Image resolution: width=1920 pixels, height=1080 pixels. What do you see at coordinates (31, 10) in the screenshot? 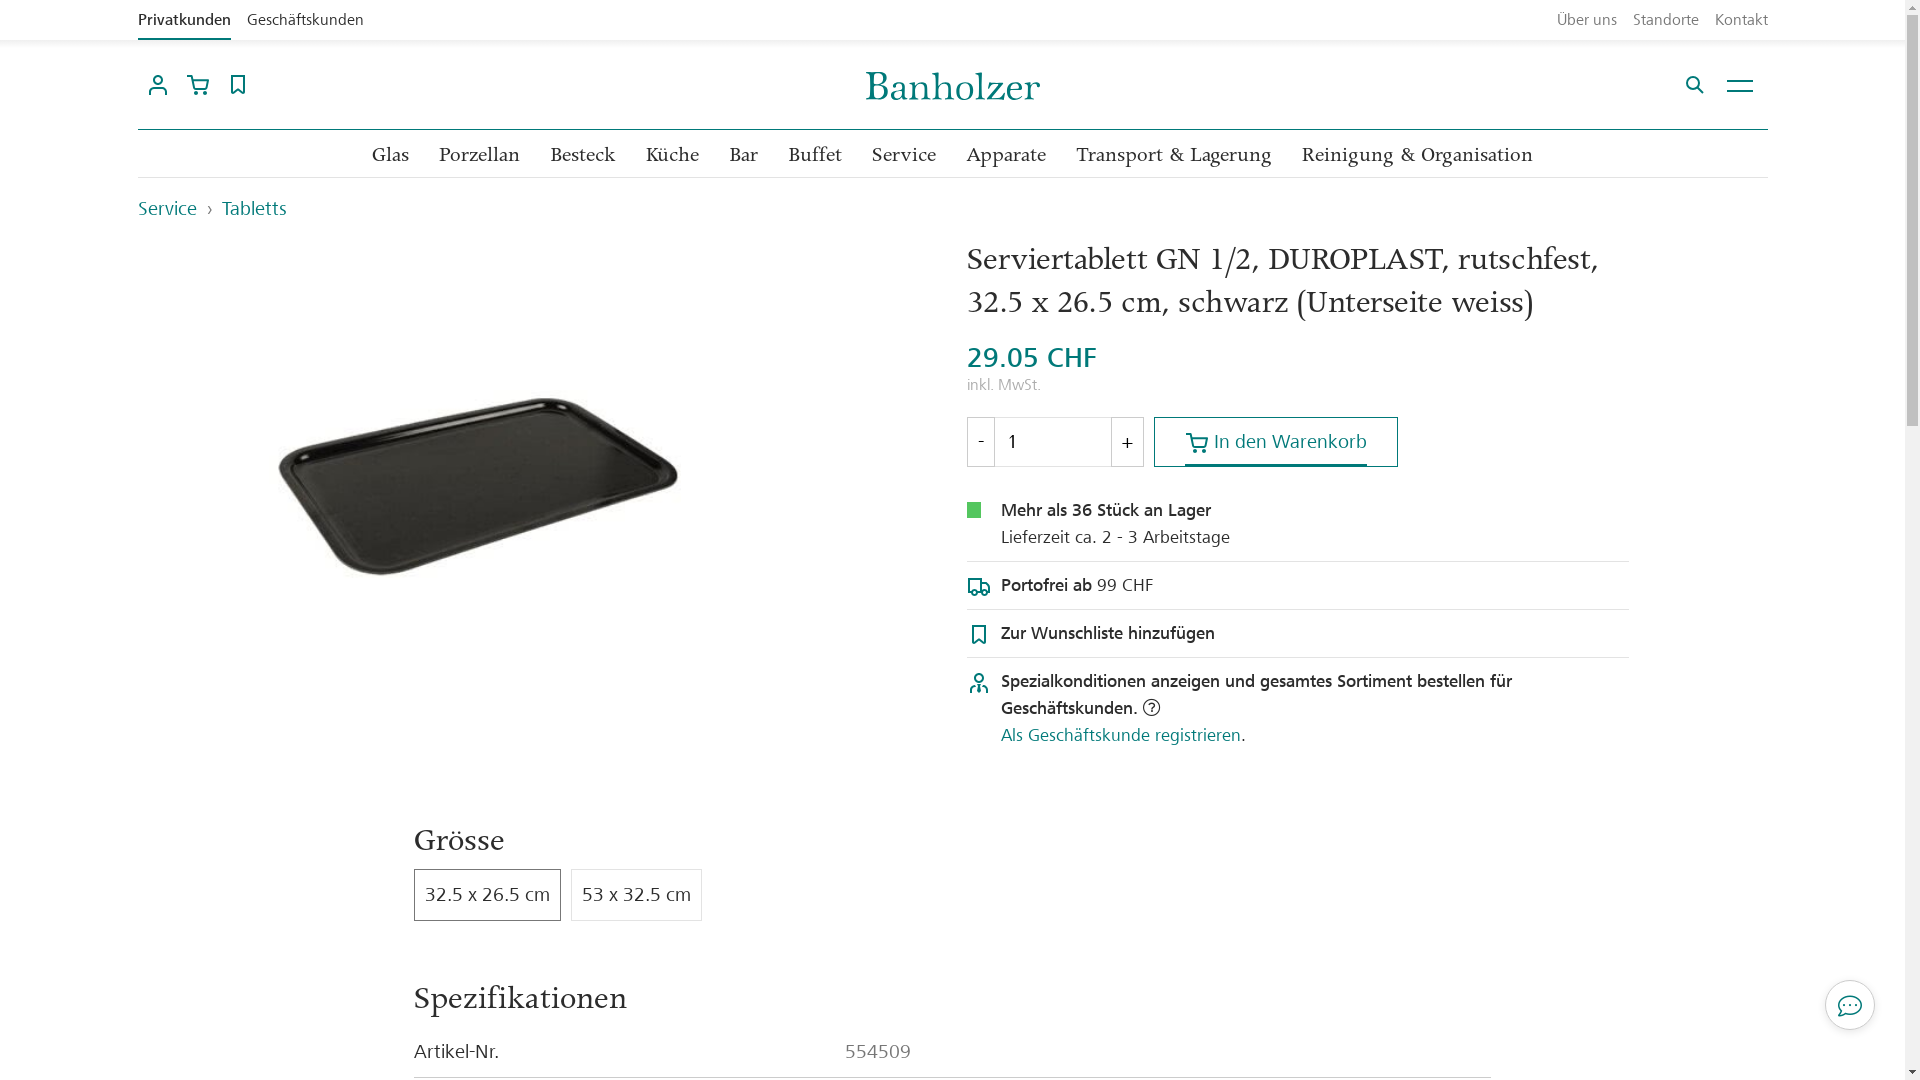
I see `77842` at bounding box center [31, 10].